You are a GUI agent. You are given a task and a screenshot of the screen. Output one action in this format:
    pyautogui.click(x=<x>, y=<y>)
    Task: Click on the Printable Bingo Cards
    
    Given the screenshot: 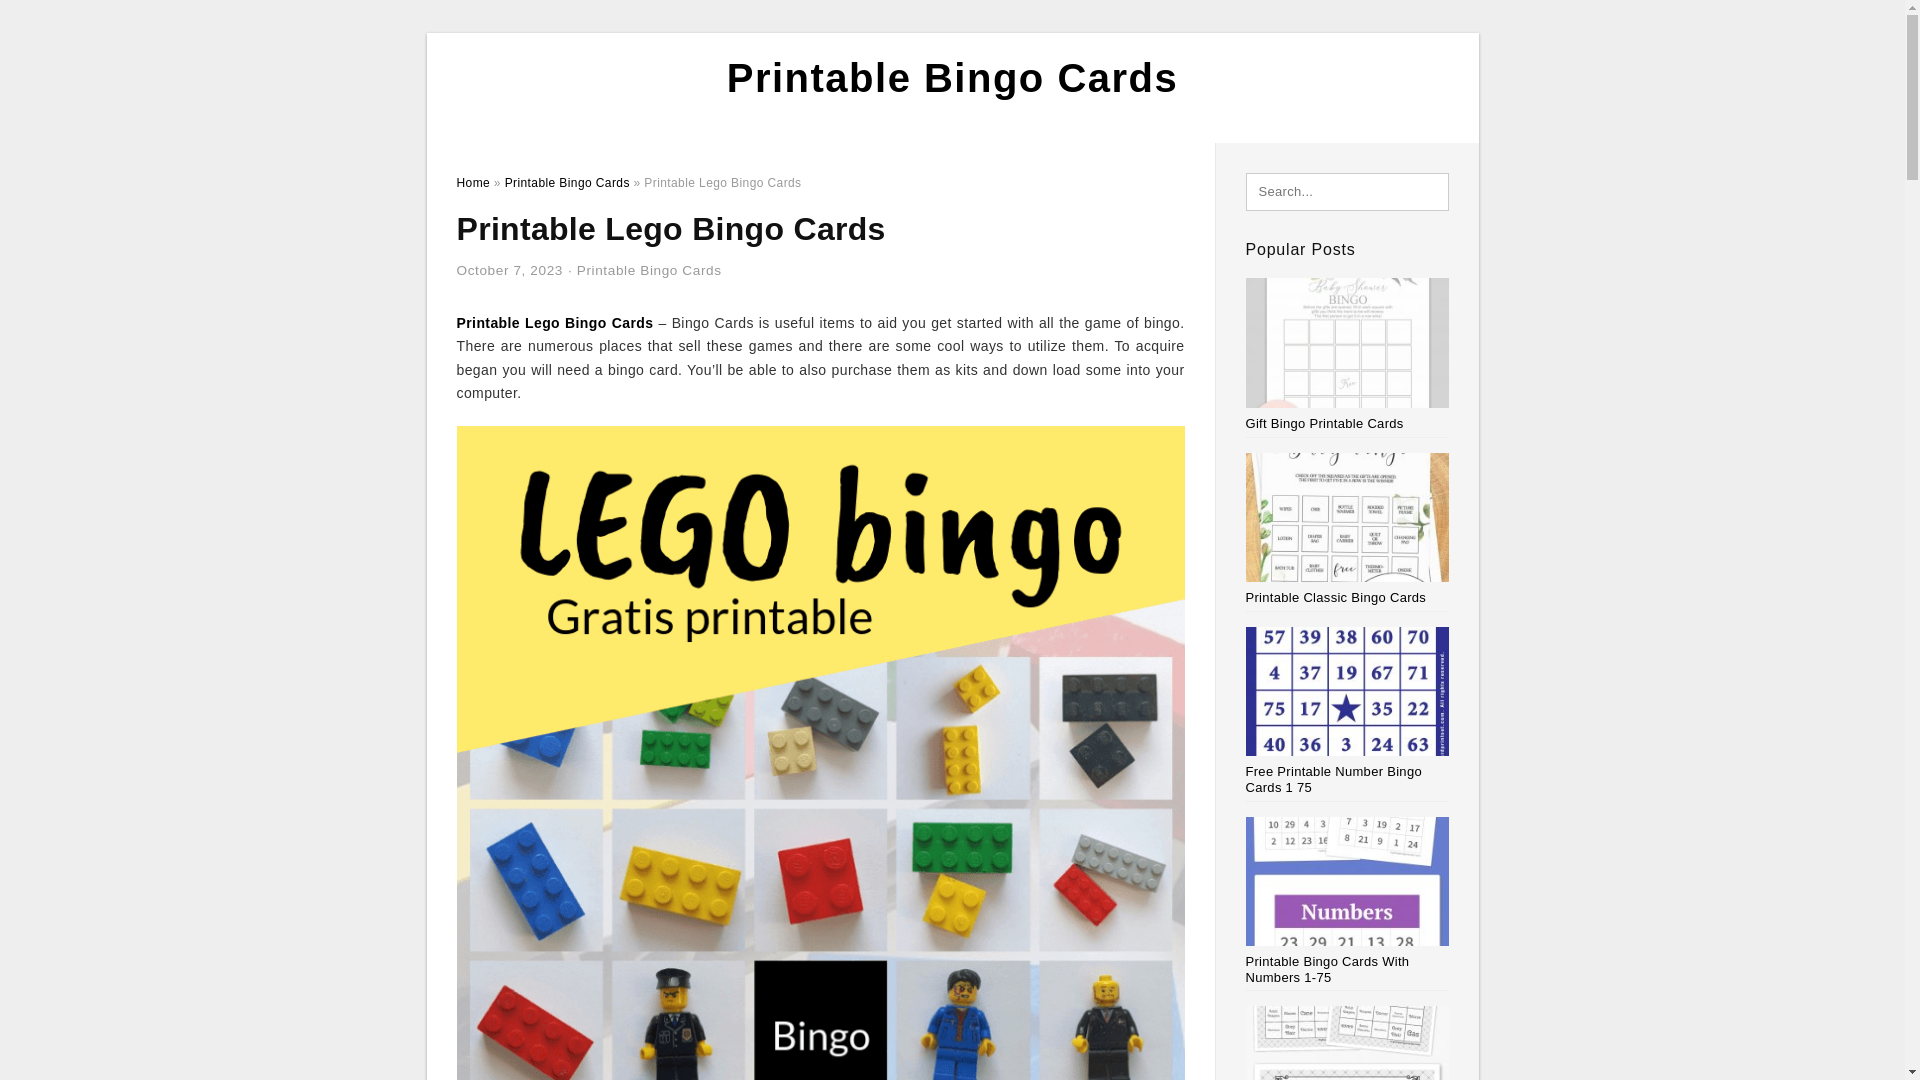 What is the action you would take?
    pyautogui.click(x=952, y=78)
    